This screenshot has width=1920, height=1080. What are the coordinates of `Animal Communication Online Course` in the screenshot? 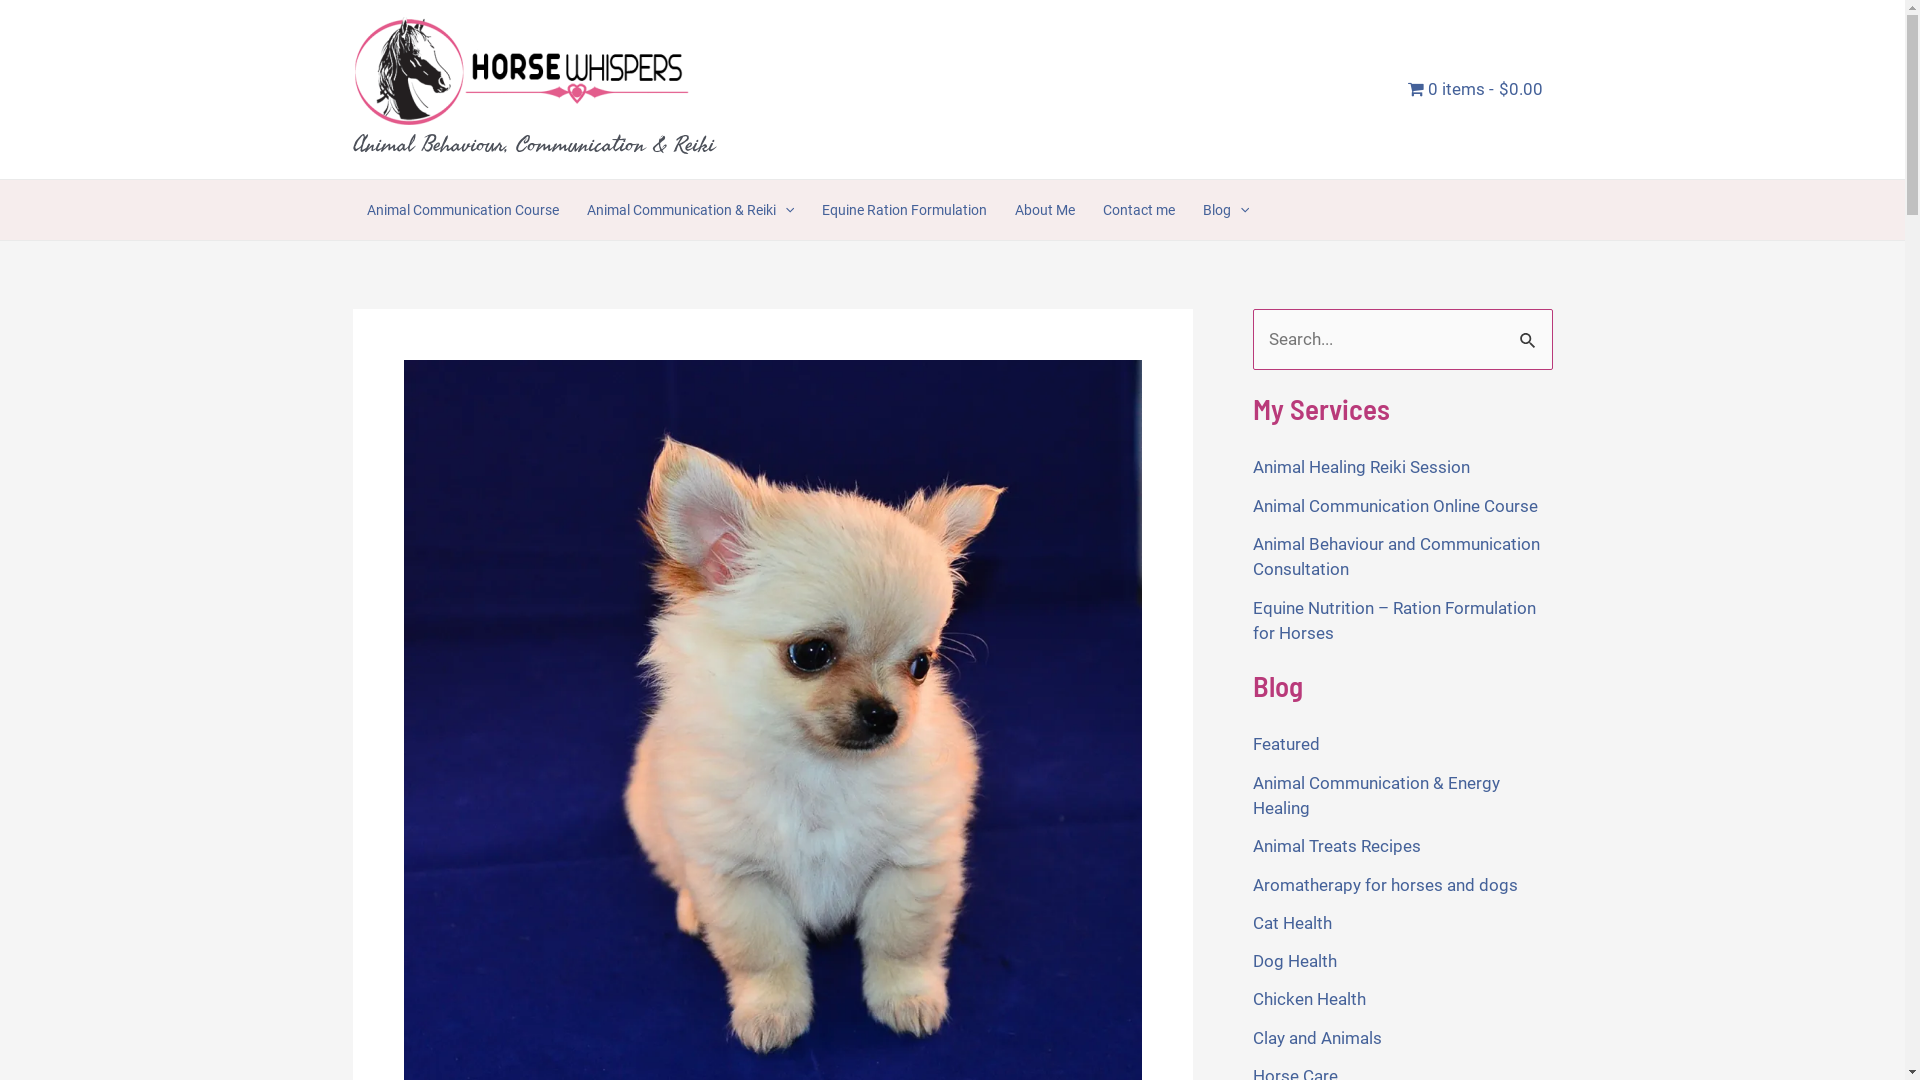 It's located at (1394, 506).